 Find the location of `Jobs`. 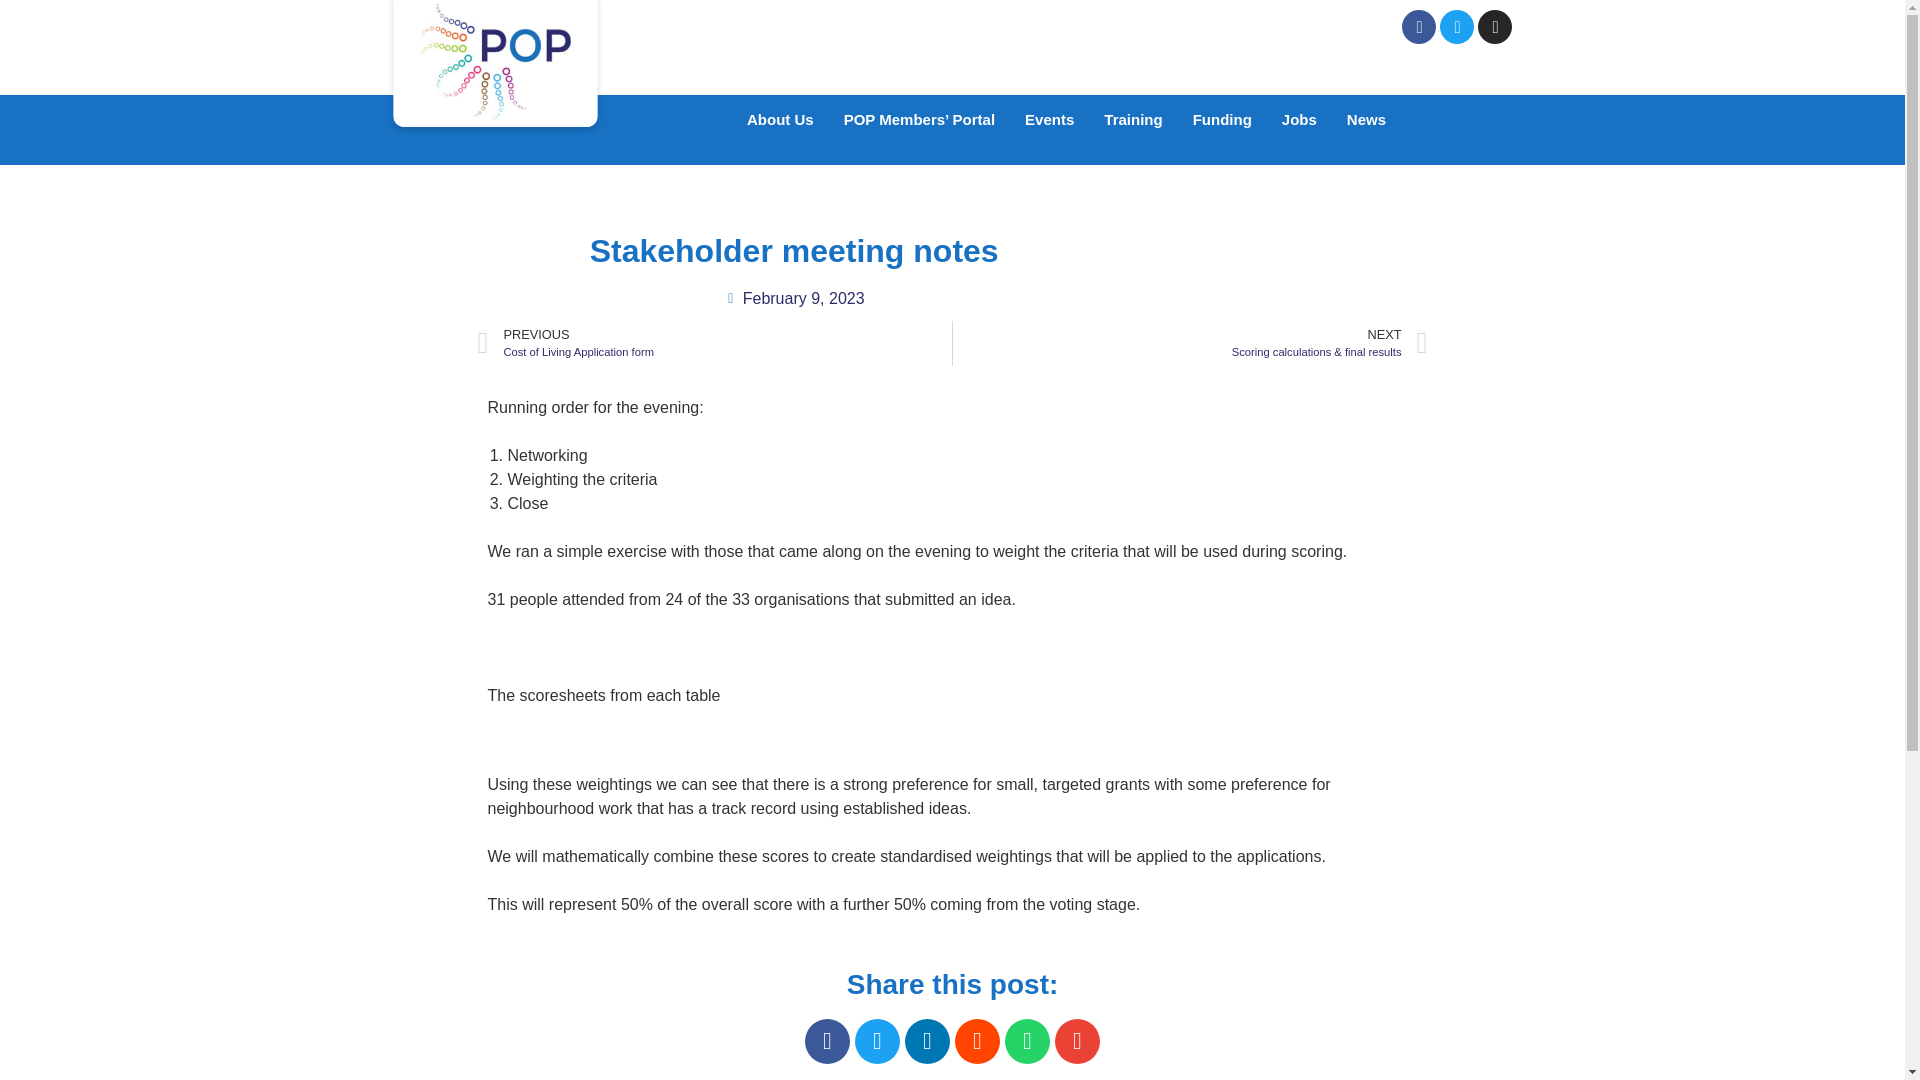

Jobs is located at coordinates (780, 120).